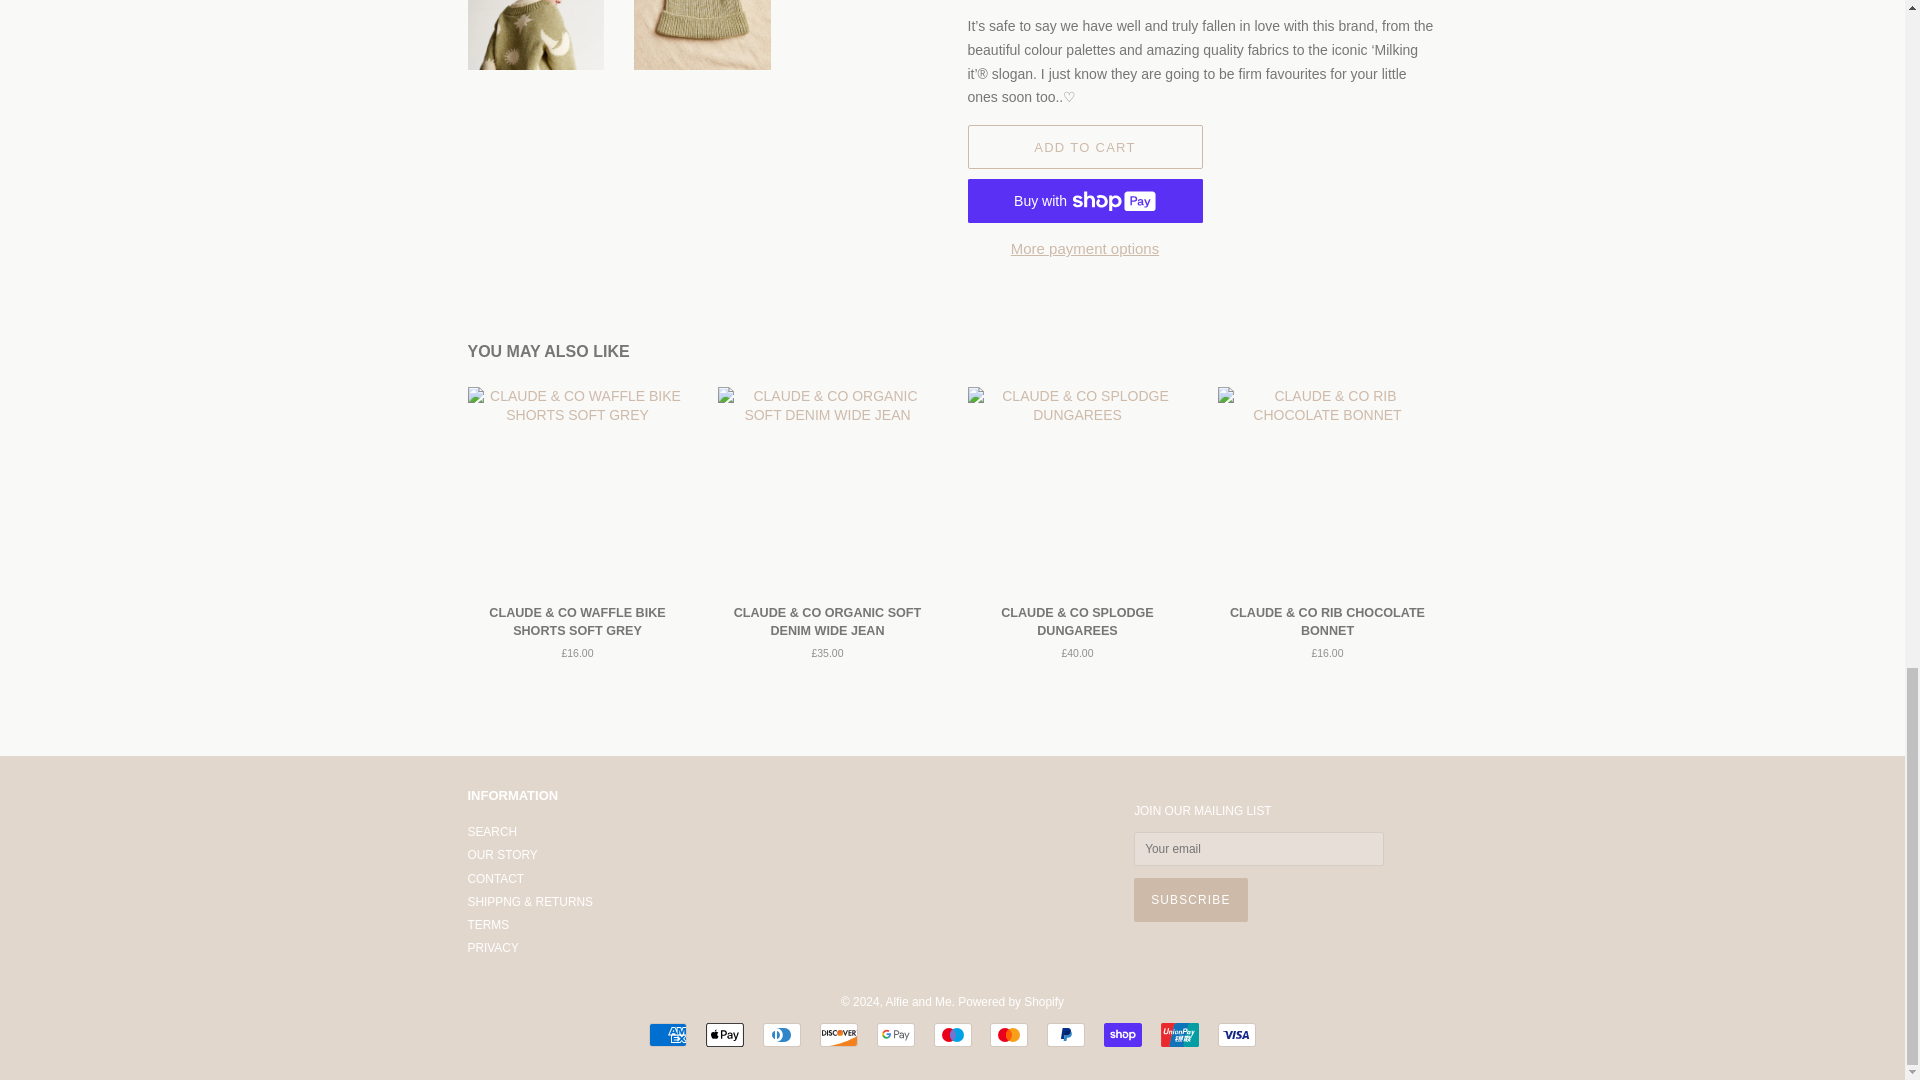  Describe the element at coordinates (668, 1034) in the screenshot. I see `American Express` at that location.